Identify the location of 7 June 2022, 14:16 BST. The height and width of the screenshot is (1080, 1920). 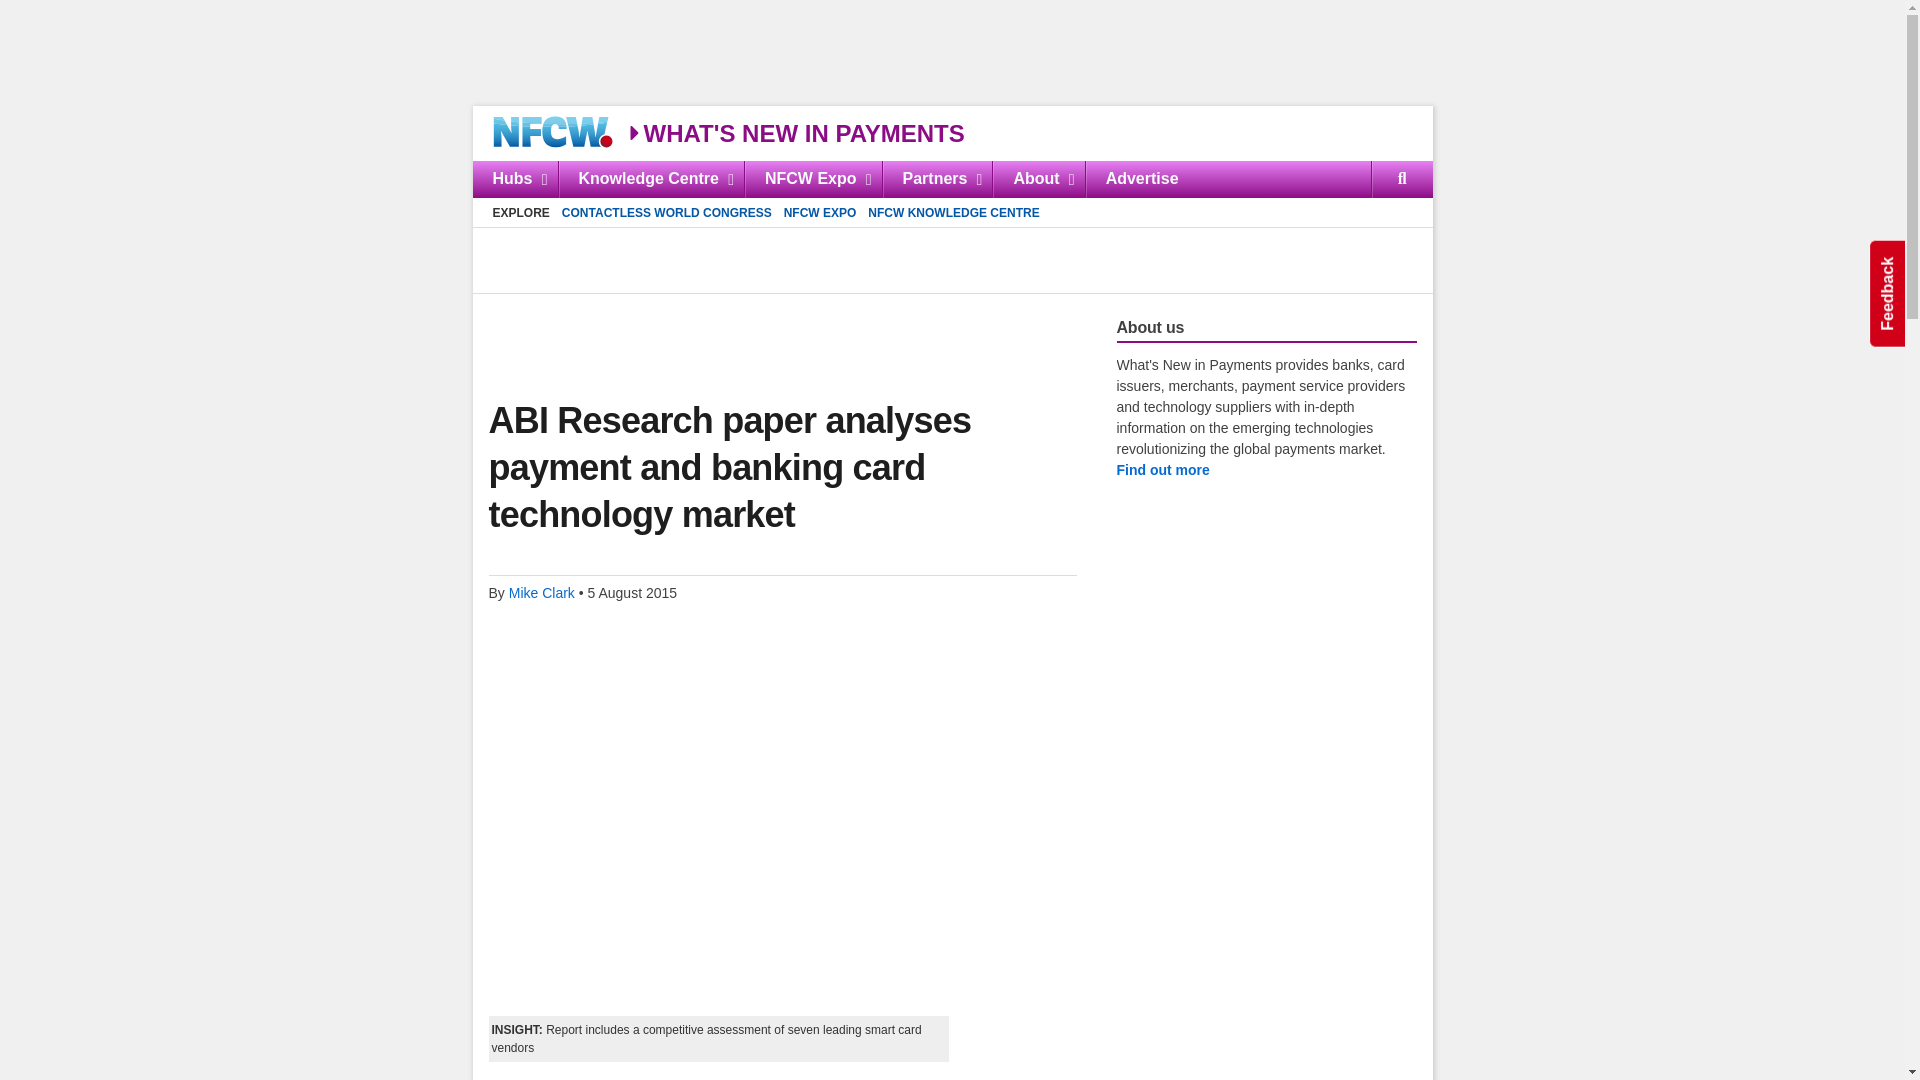
(952, 178).